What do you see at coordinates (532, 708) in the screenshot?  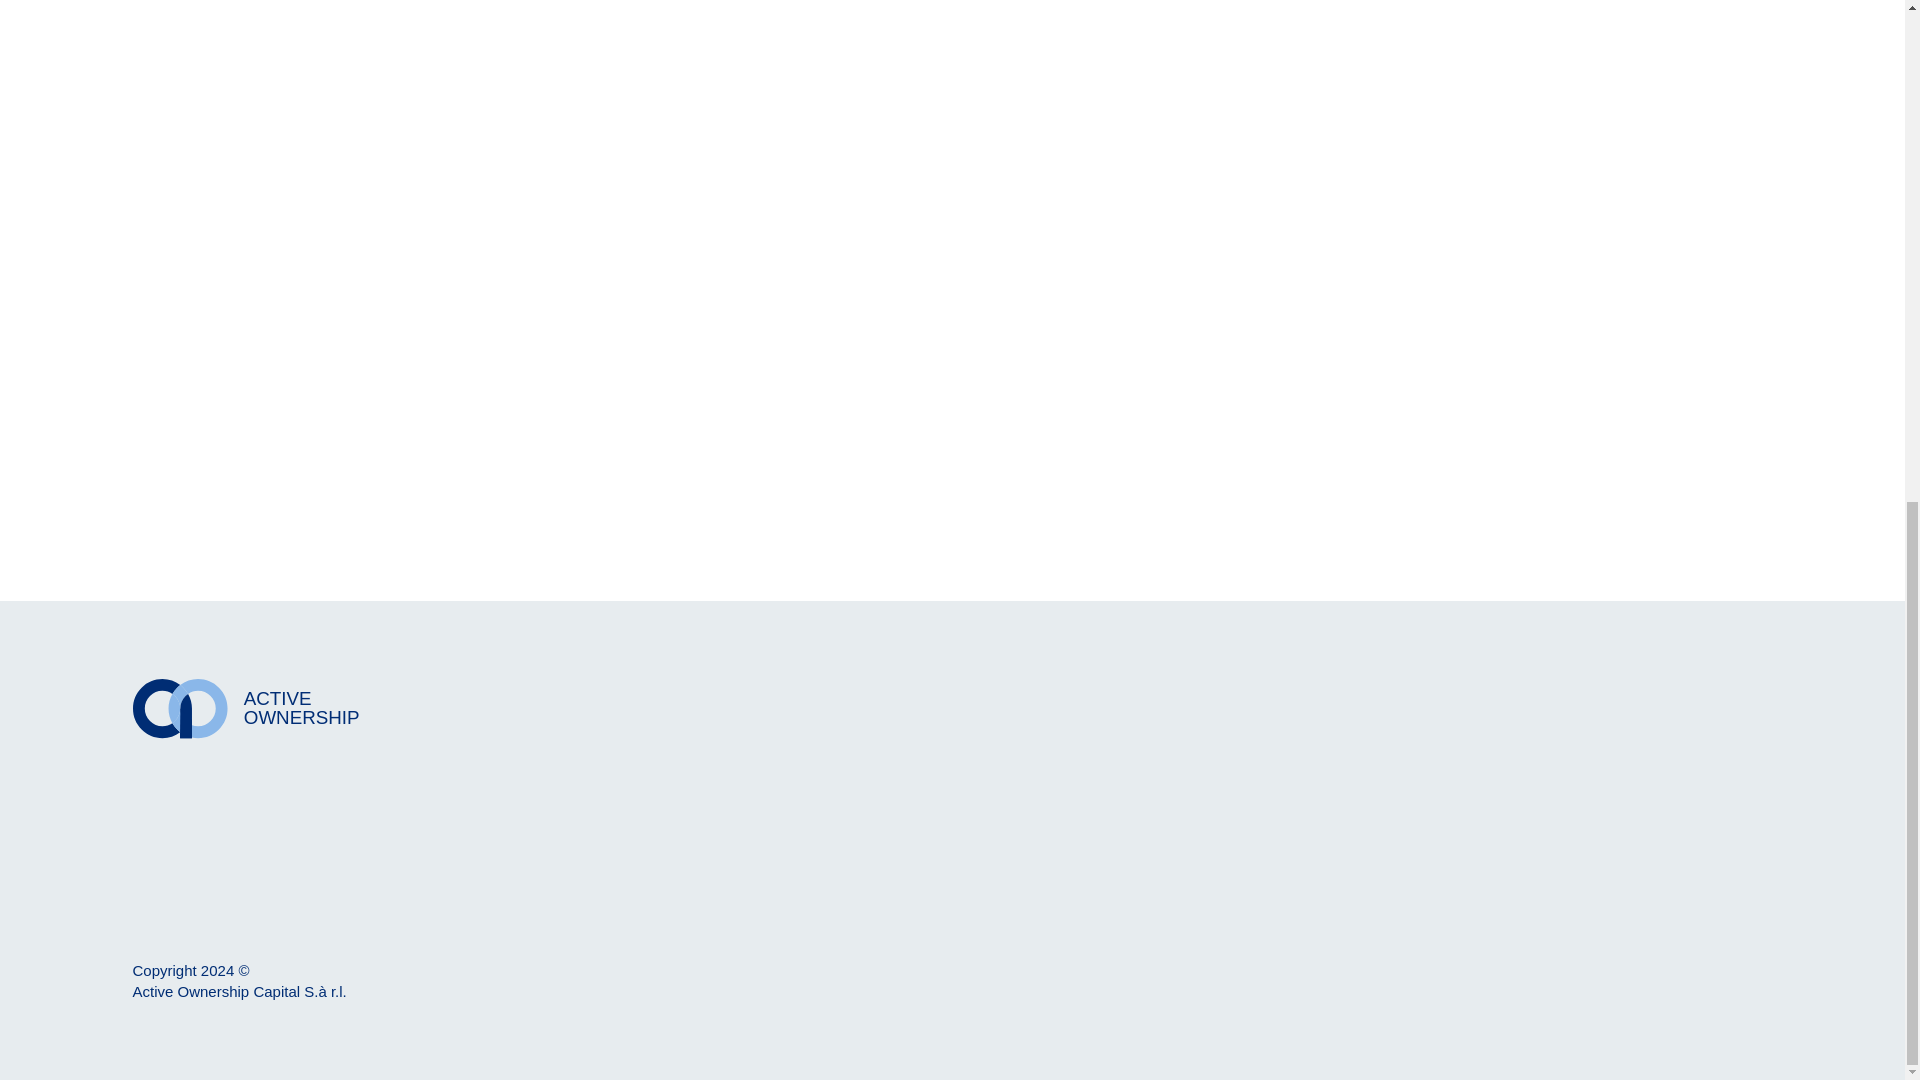 I see `ACTIVE OWNERSHIP` at bounding box center [532, 708].